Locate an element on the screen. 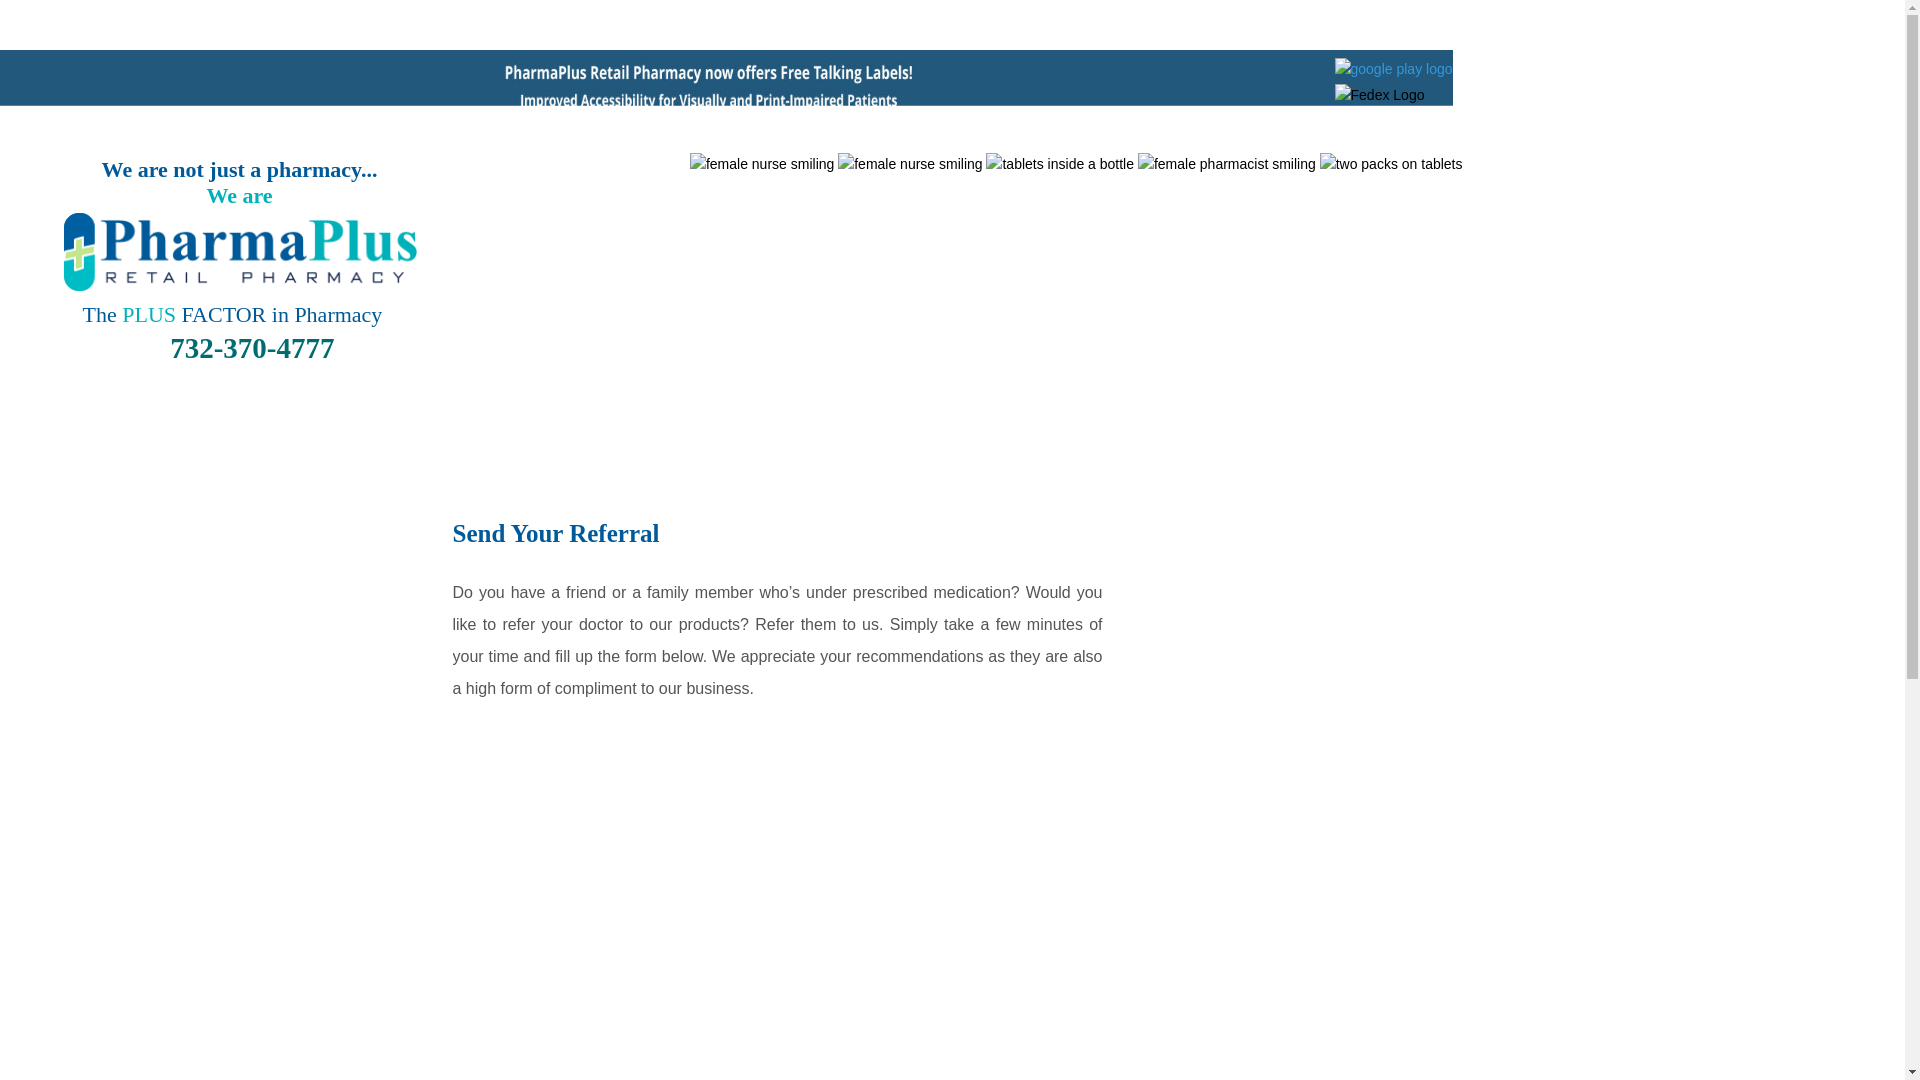  Special Packaging is located at coordinates (1386, 24).